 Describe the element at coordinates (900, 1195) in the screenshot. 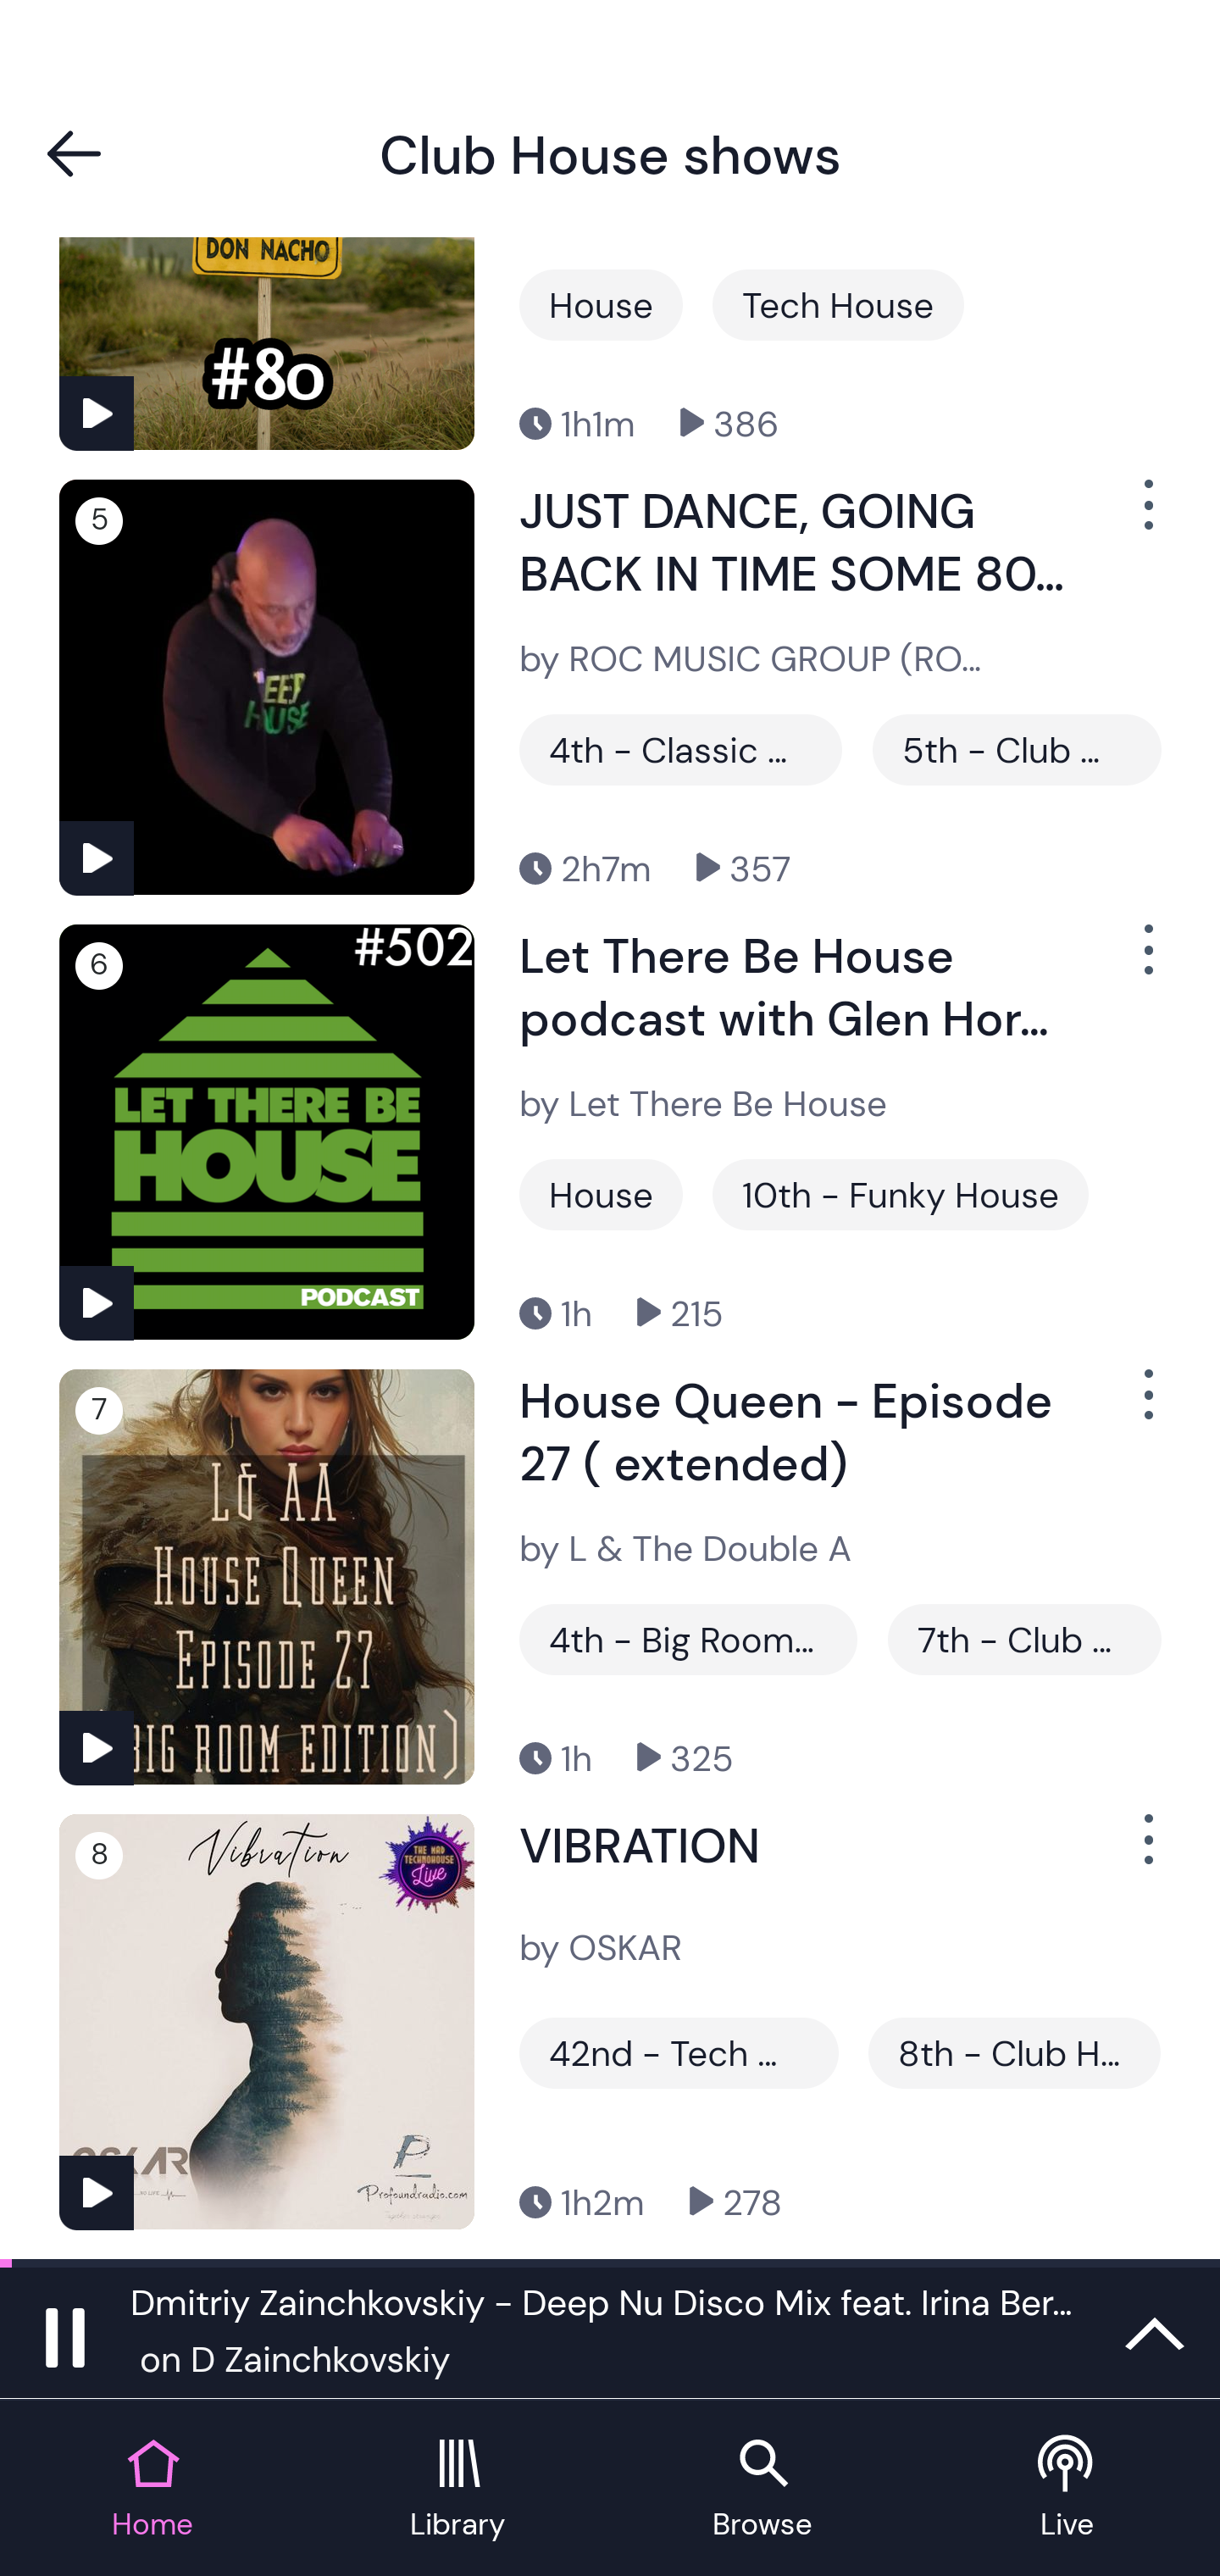

I see `10th - Funky House` at that location.